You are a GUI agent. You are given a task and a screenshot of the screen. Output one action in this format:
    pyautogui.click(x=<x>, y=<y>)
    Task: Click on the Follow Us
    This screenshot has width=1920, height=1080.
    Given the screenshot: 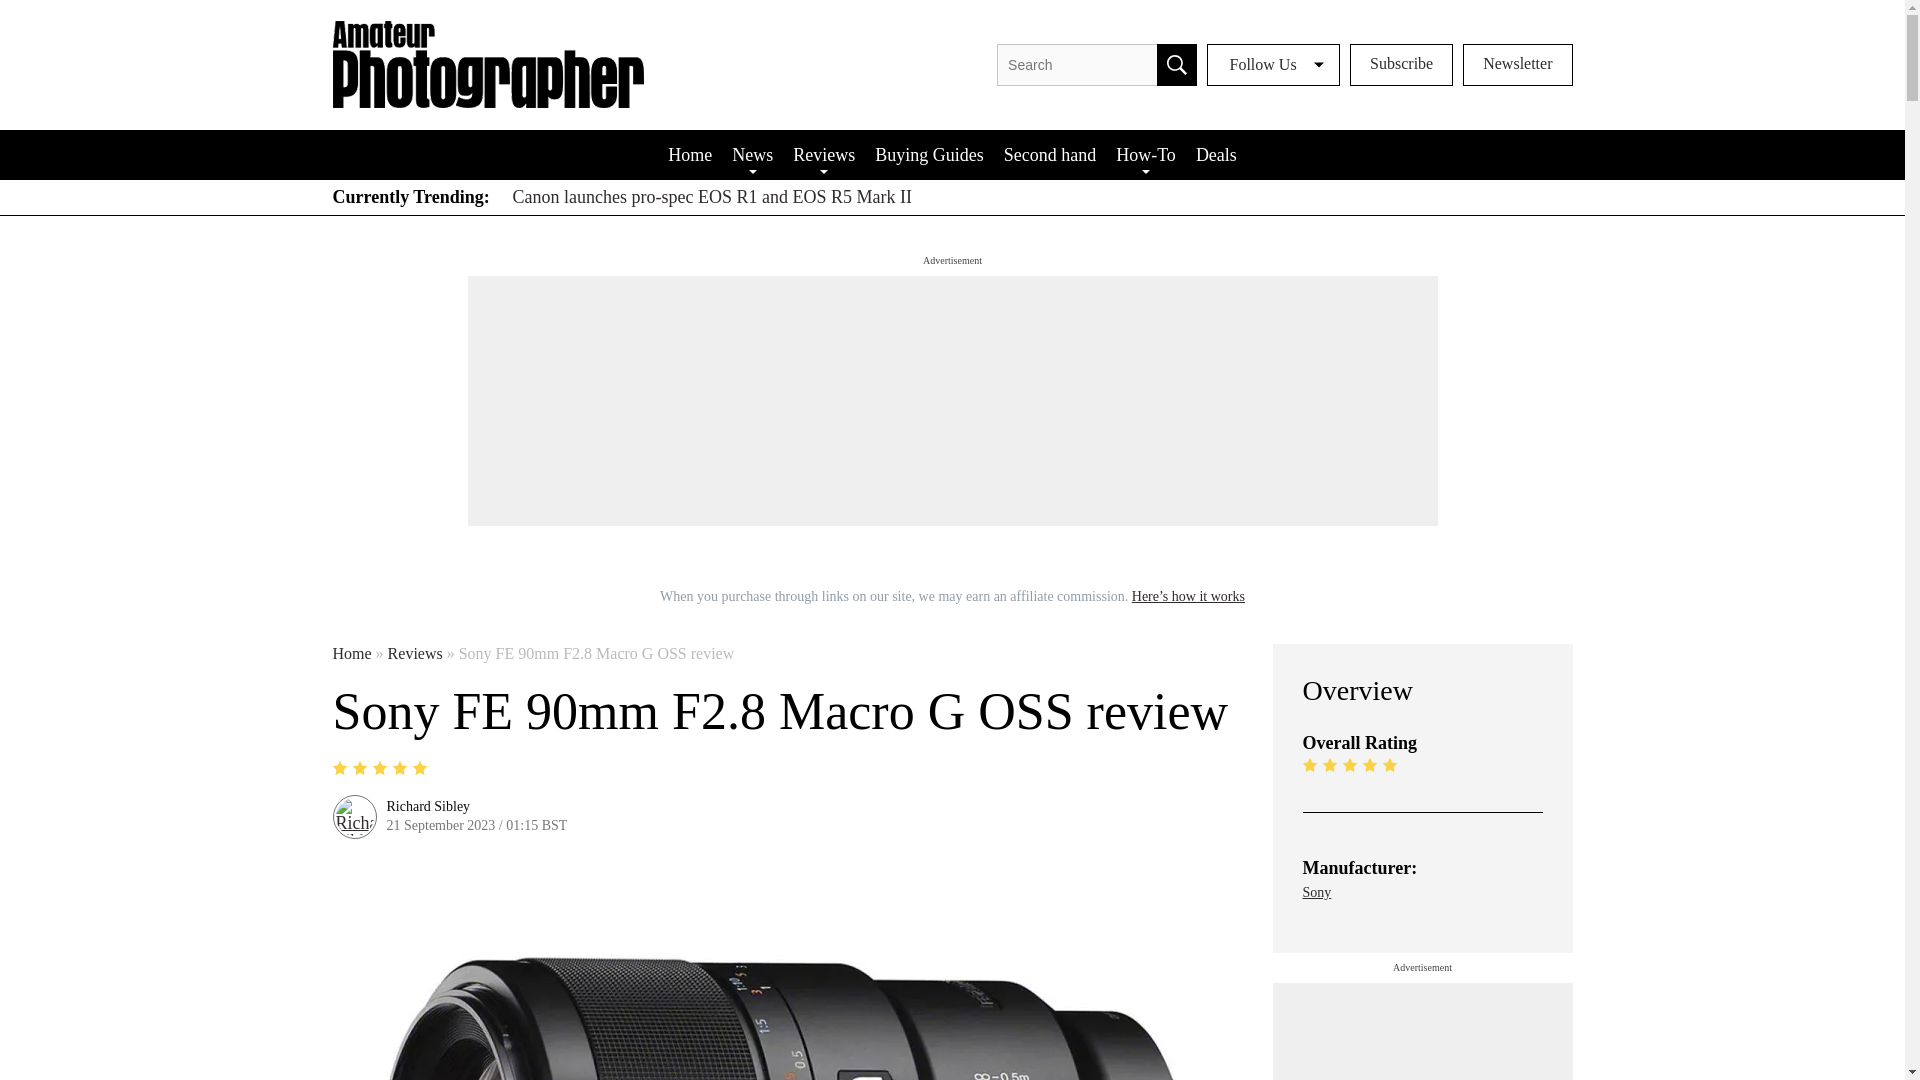 What is the action you would take?
    pyautogui.click(x=1274, y=65)
    